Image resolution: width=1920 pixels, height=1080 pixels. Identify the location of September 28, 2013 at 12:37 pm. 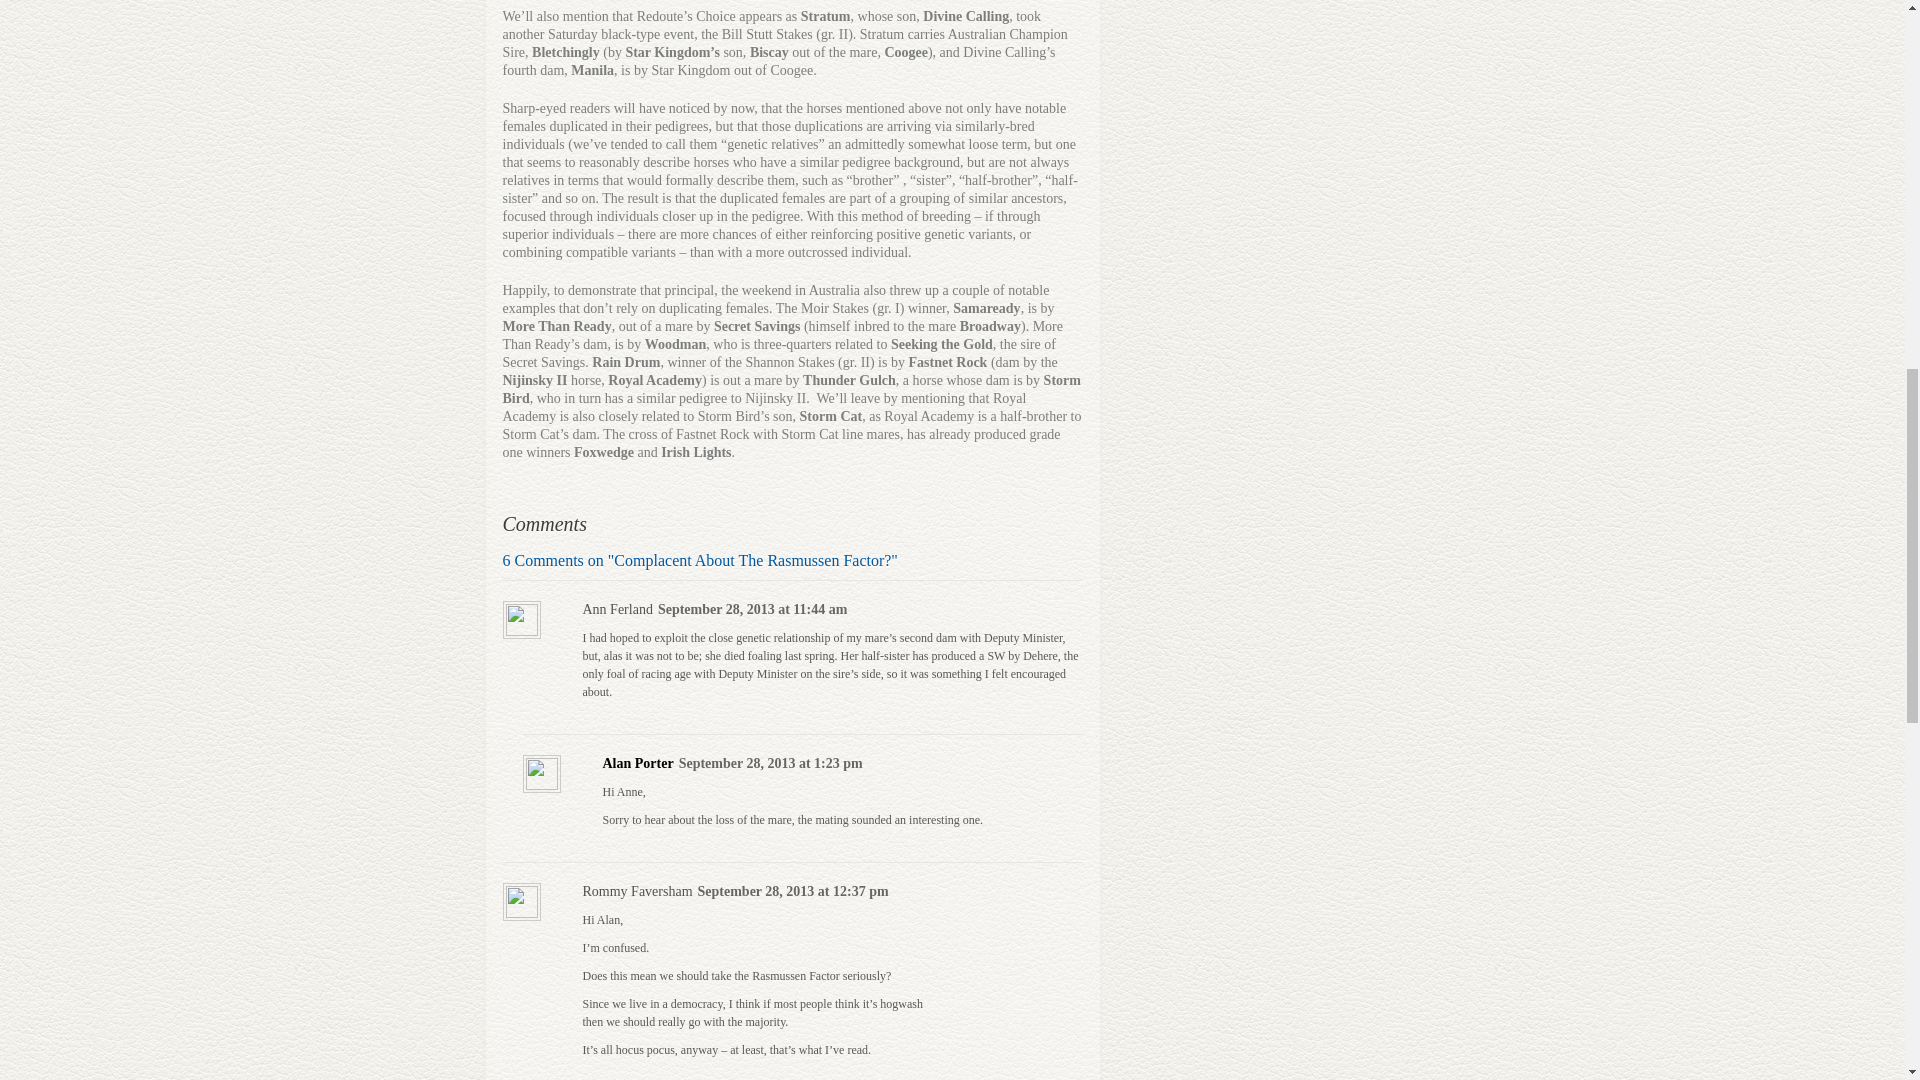
(793, 892).